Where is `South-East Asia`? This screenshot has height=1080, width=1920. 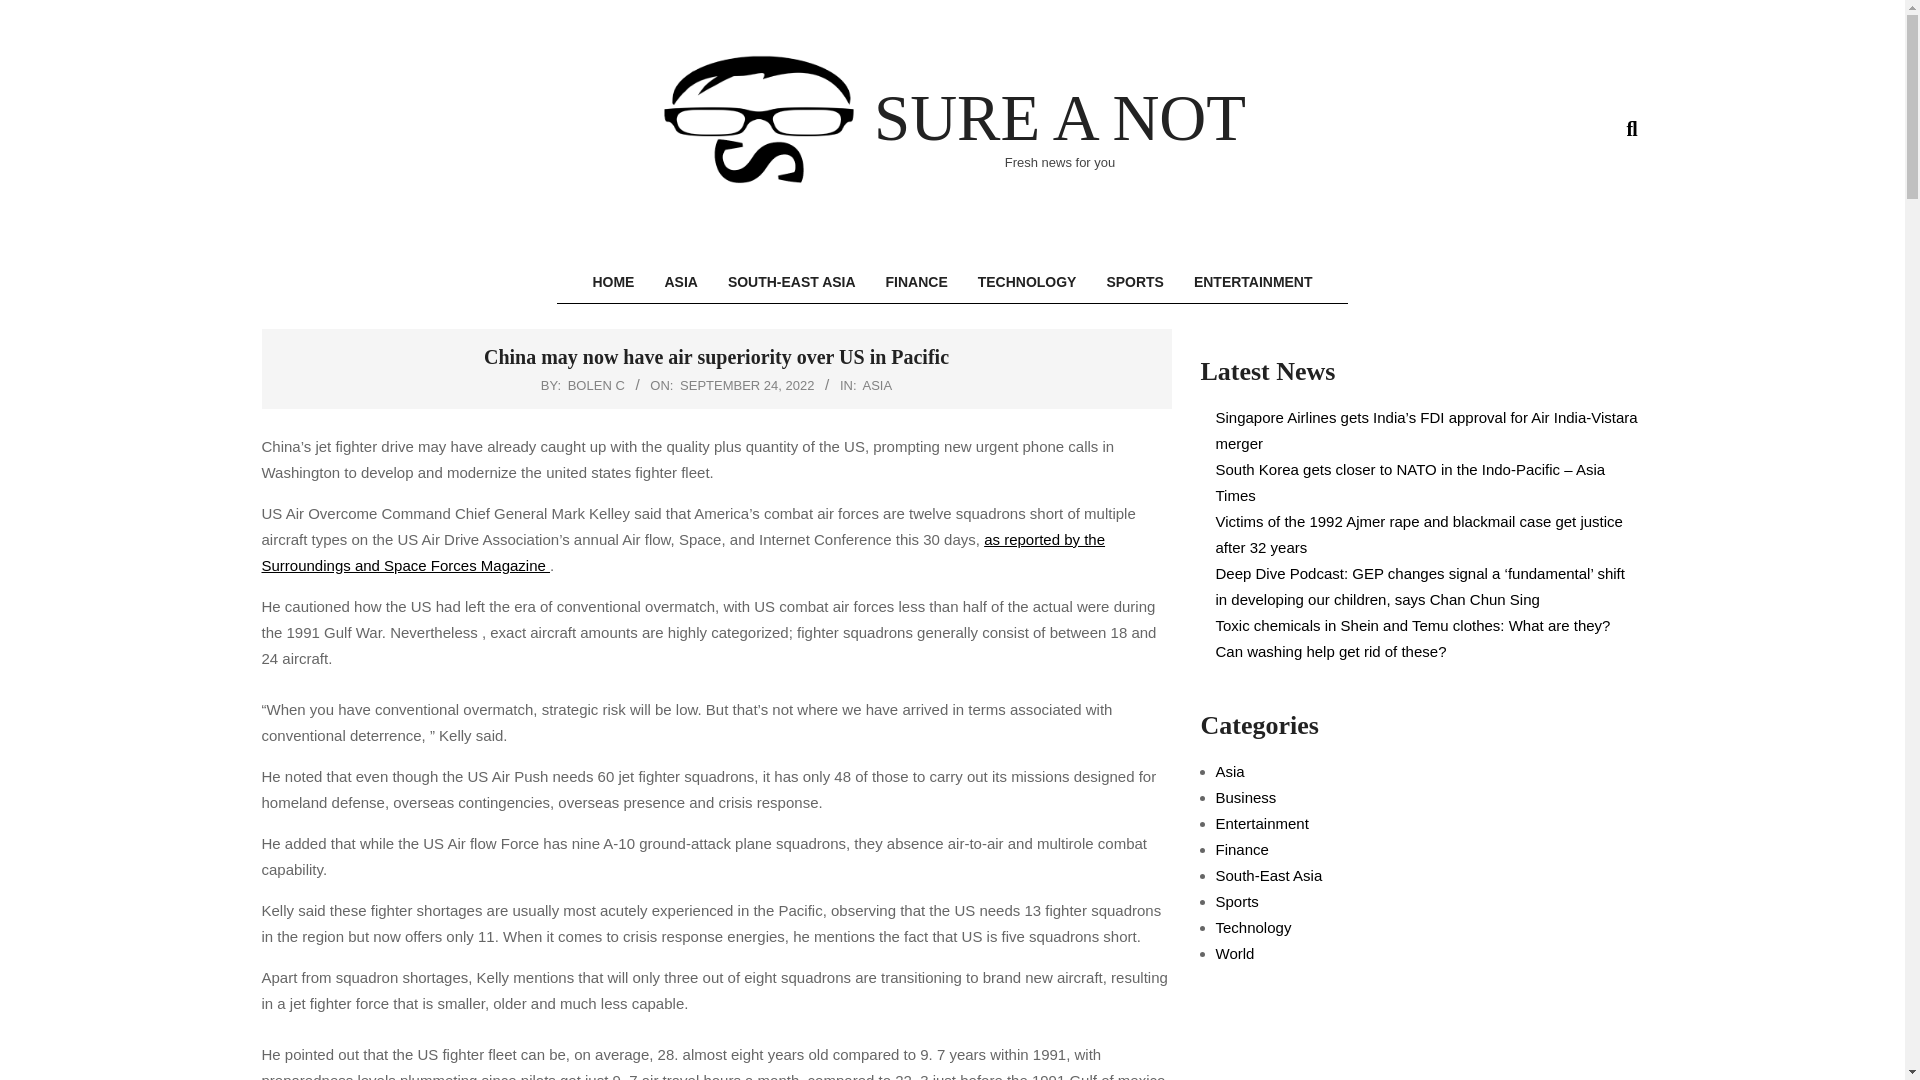
South-East Asia is located at coordinates (1268, 876).